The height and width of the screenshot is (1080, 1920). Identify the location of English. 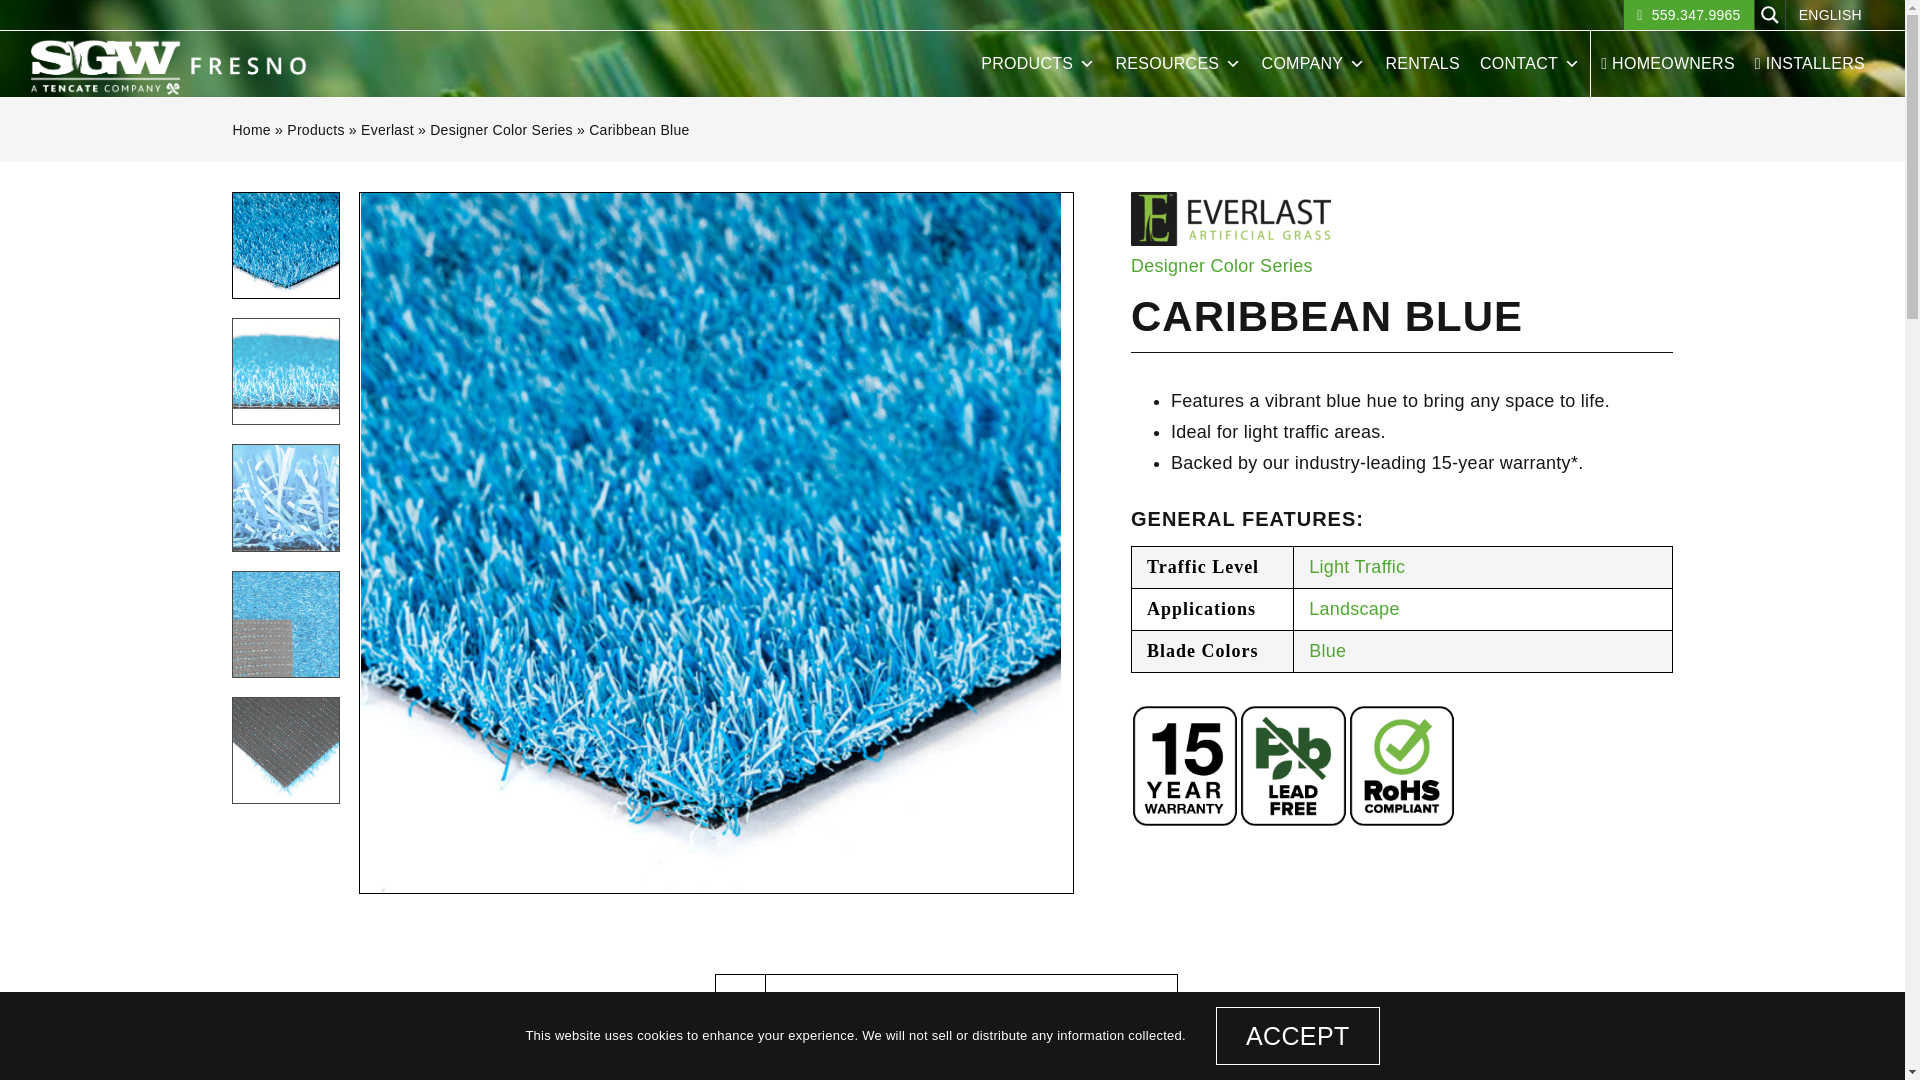
(1830, 15).